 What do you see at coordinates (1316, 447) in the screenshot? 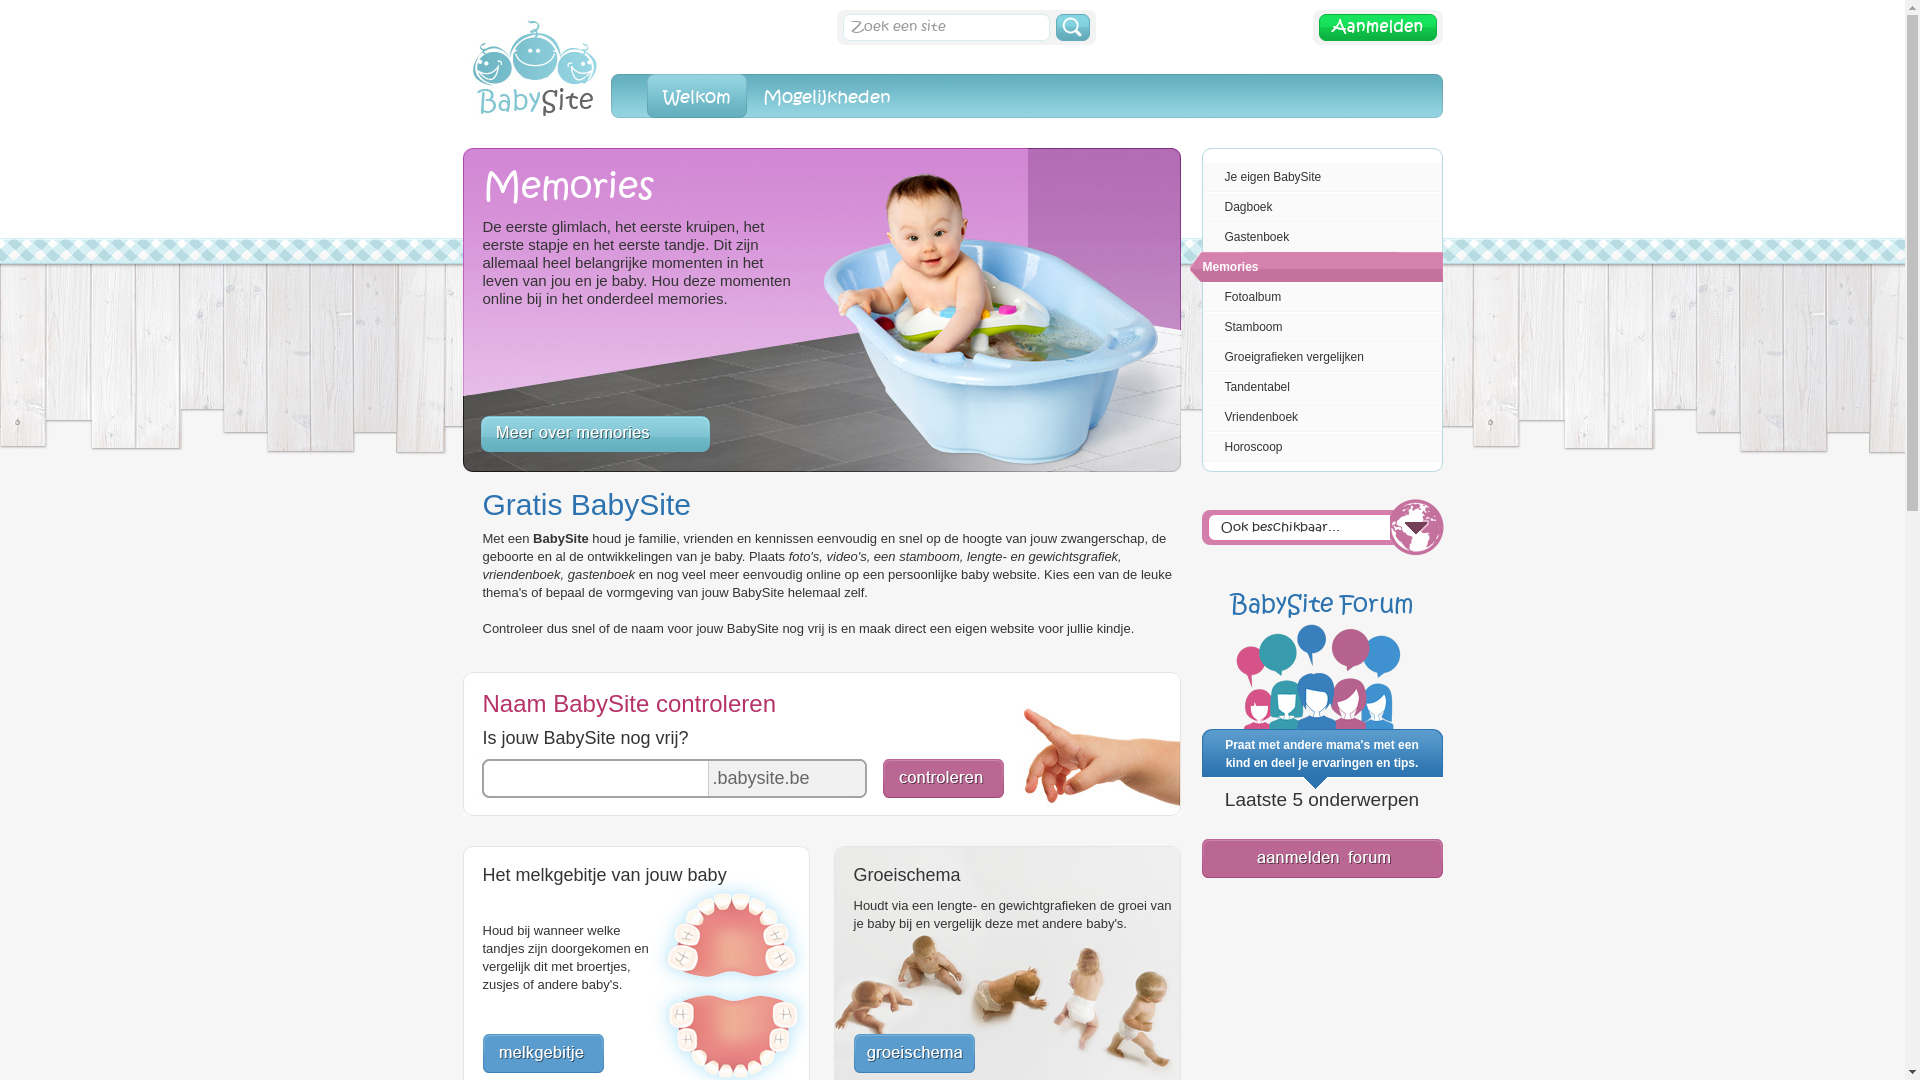
I see `Horoscoop` at bounding box center [1316, 447].